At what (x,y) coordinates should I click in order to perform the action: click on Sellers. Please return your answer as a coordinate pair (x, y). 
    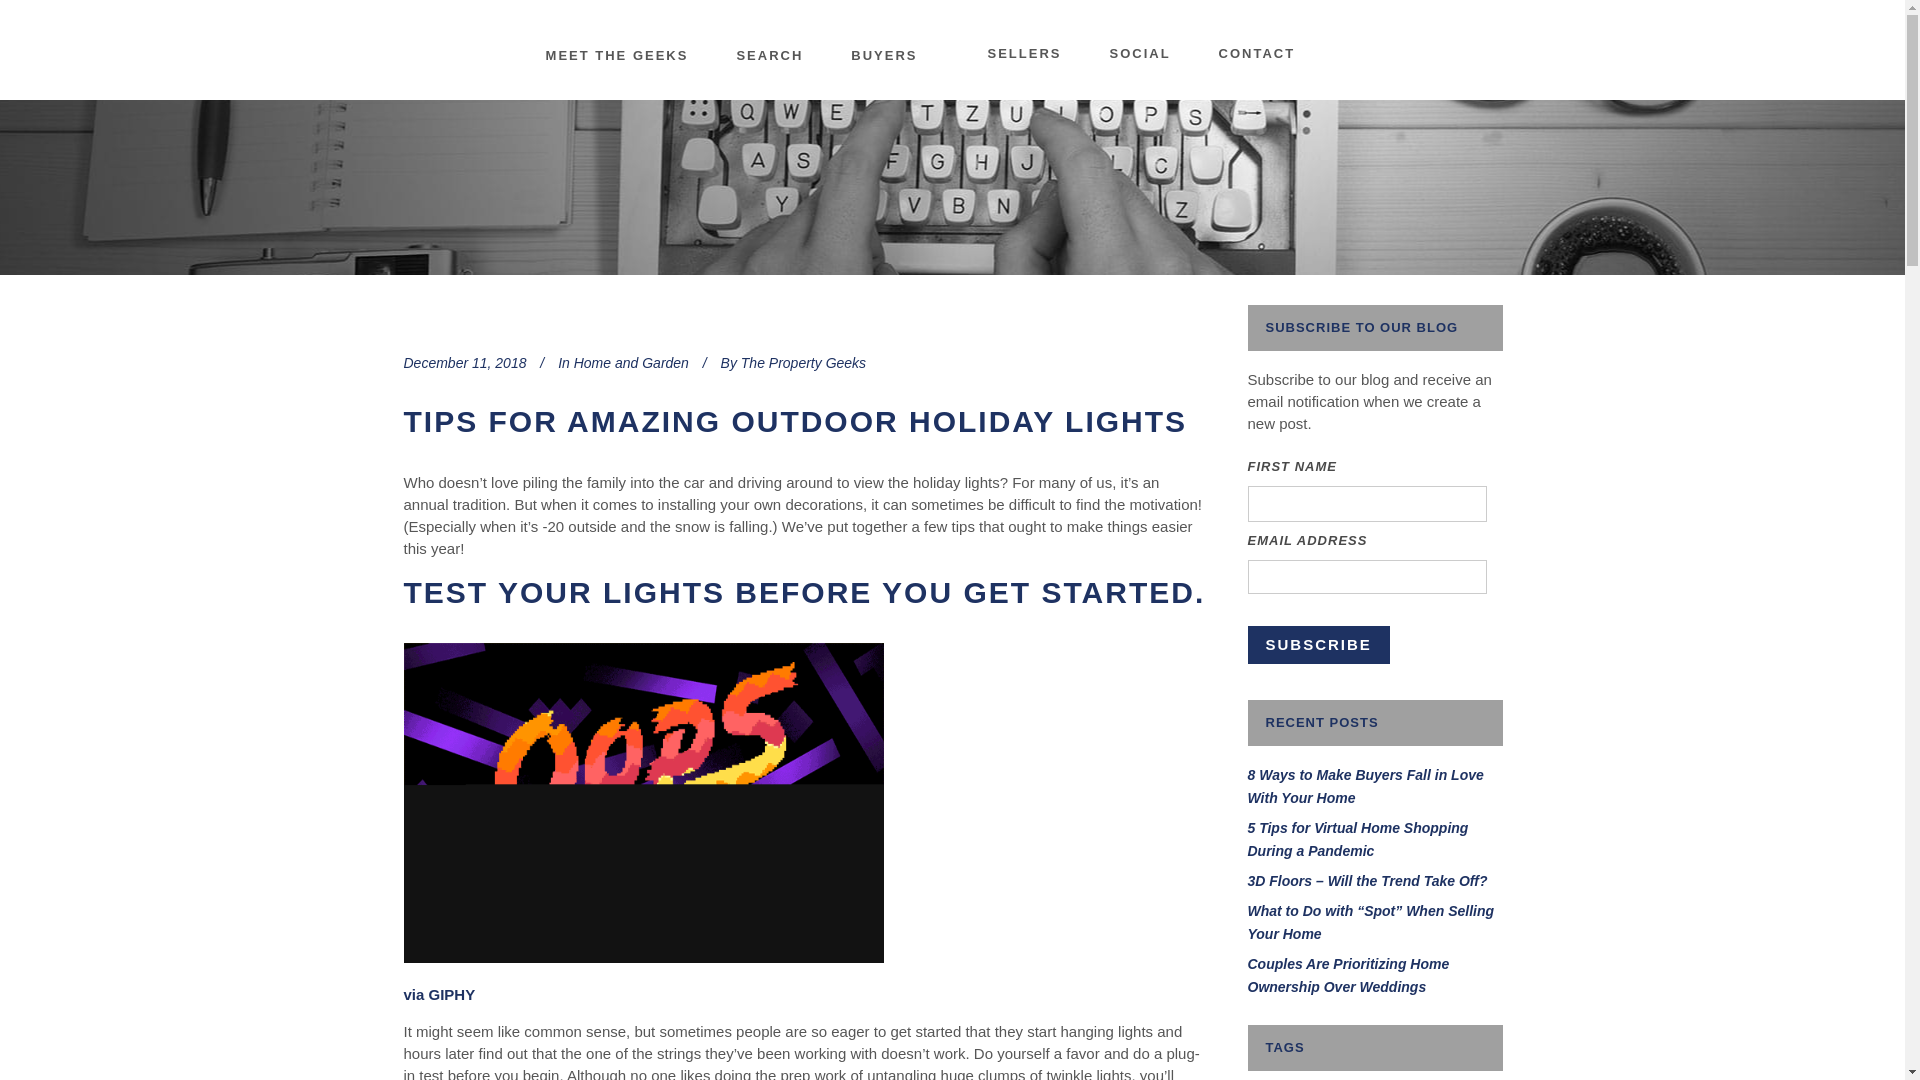
    Looking at the image, I should click on (1024, 54).